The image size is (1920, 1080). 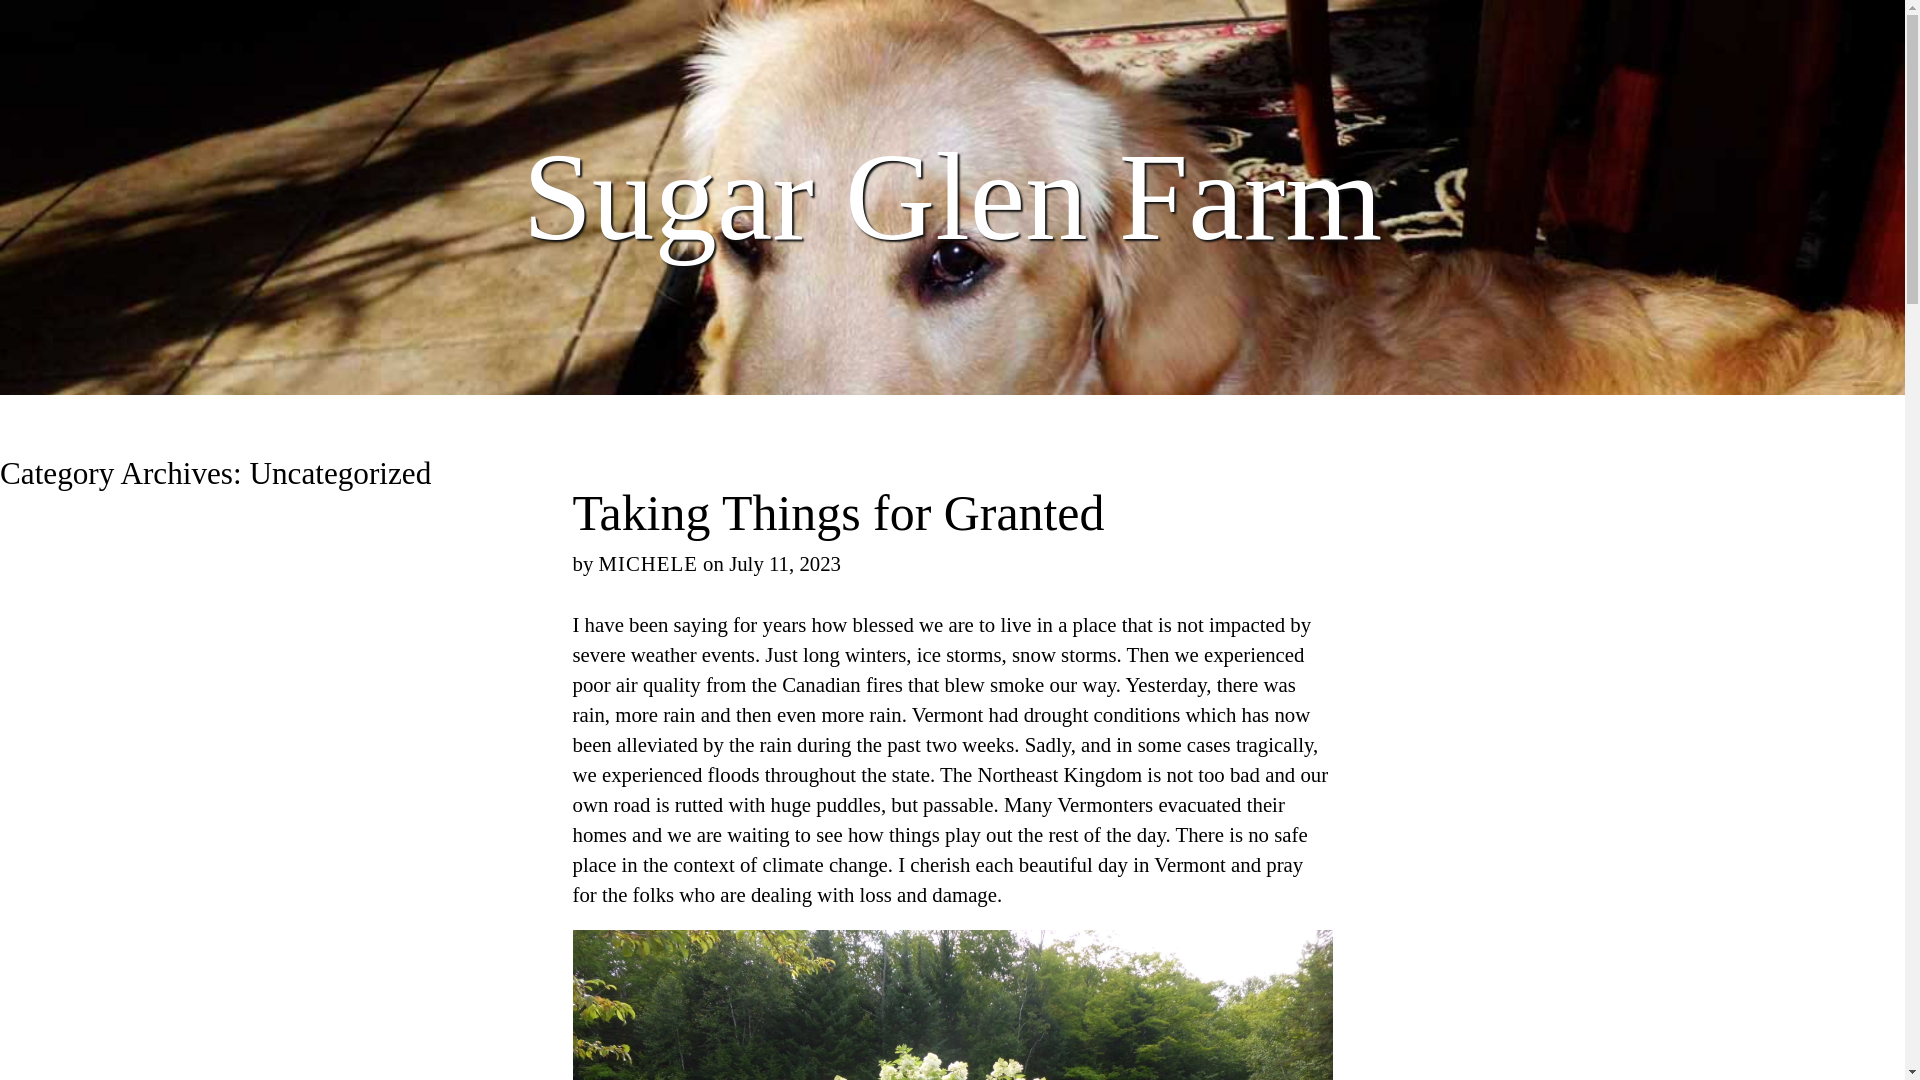 What do you see at coordinates (952, 24) in the screenshot?
I see `SUGAR GLEN FARM` at bounding box center [952, 24].